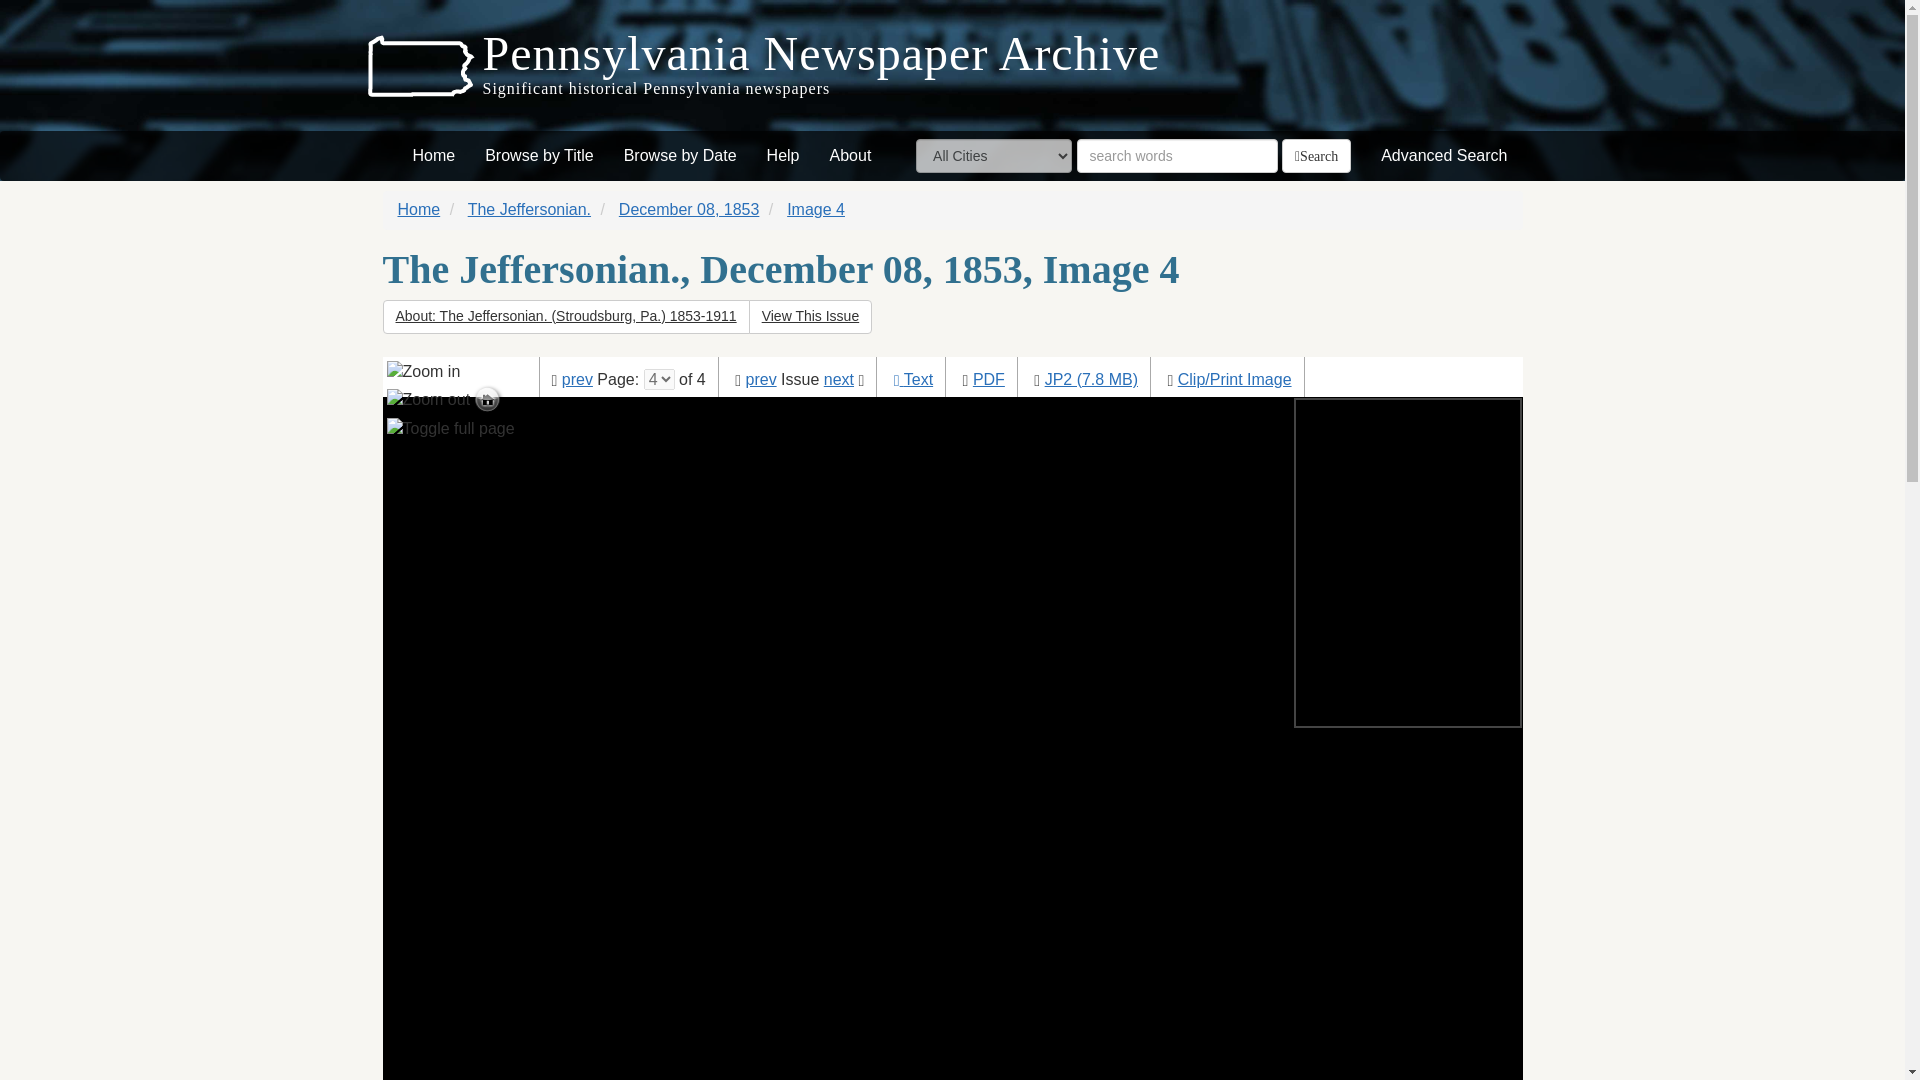 Image resolution: width=1920 pixels, height=1080 pixels. Describe the element at coordinates (578, 379) in the screenshot. I see `prev` at that location.